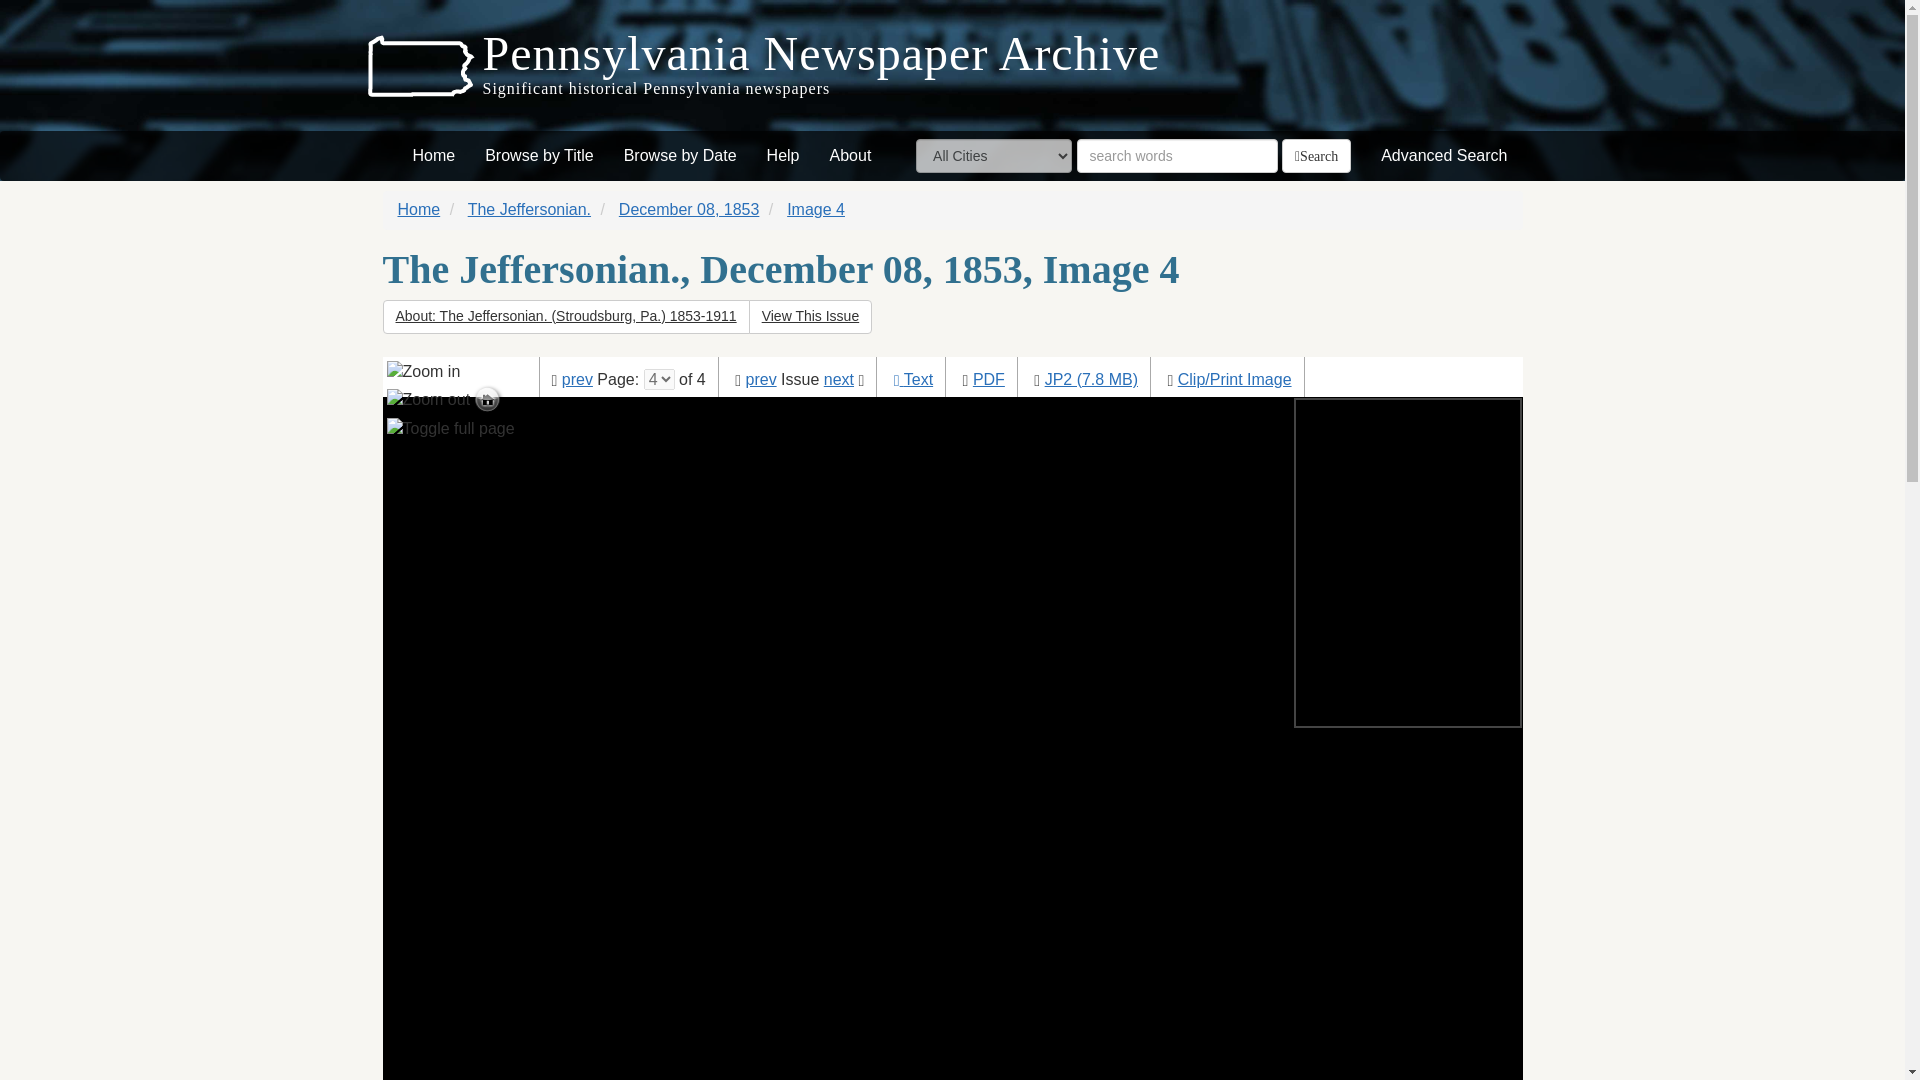 Image resolution: width=1920 pixels, height=1080 pixels. Describe the element at coordinates (578, 379) in the screenshot. I see `prev` at that location.